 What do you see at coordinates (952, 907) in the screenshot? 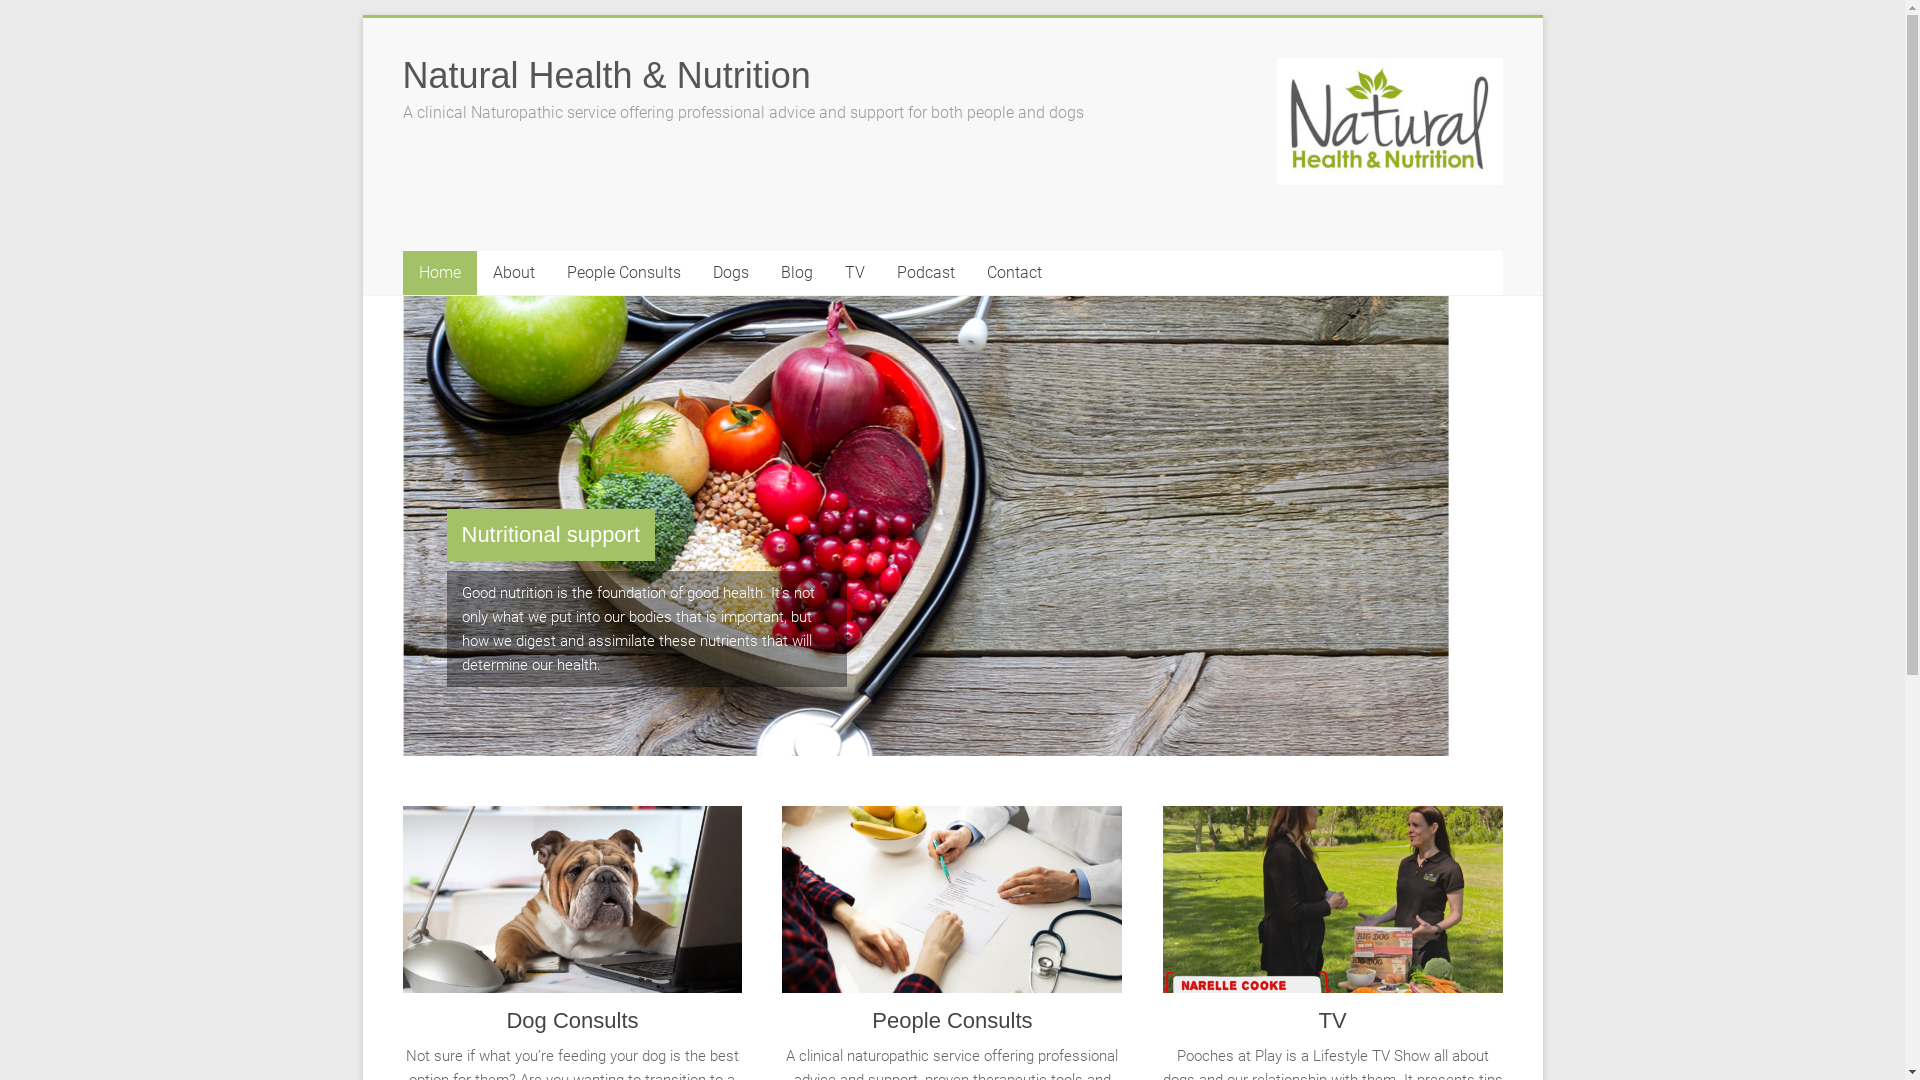
I see `People Consults` at bounding box center [952, 907].